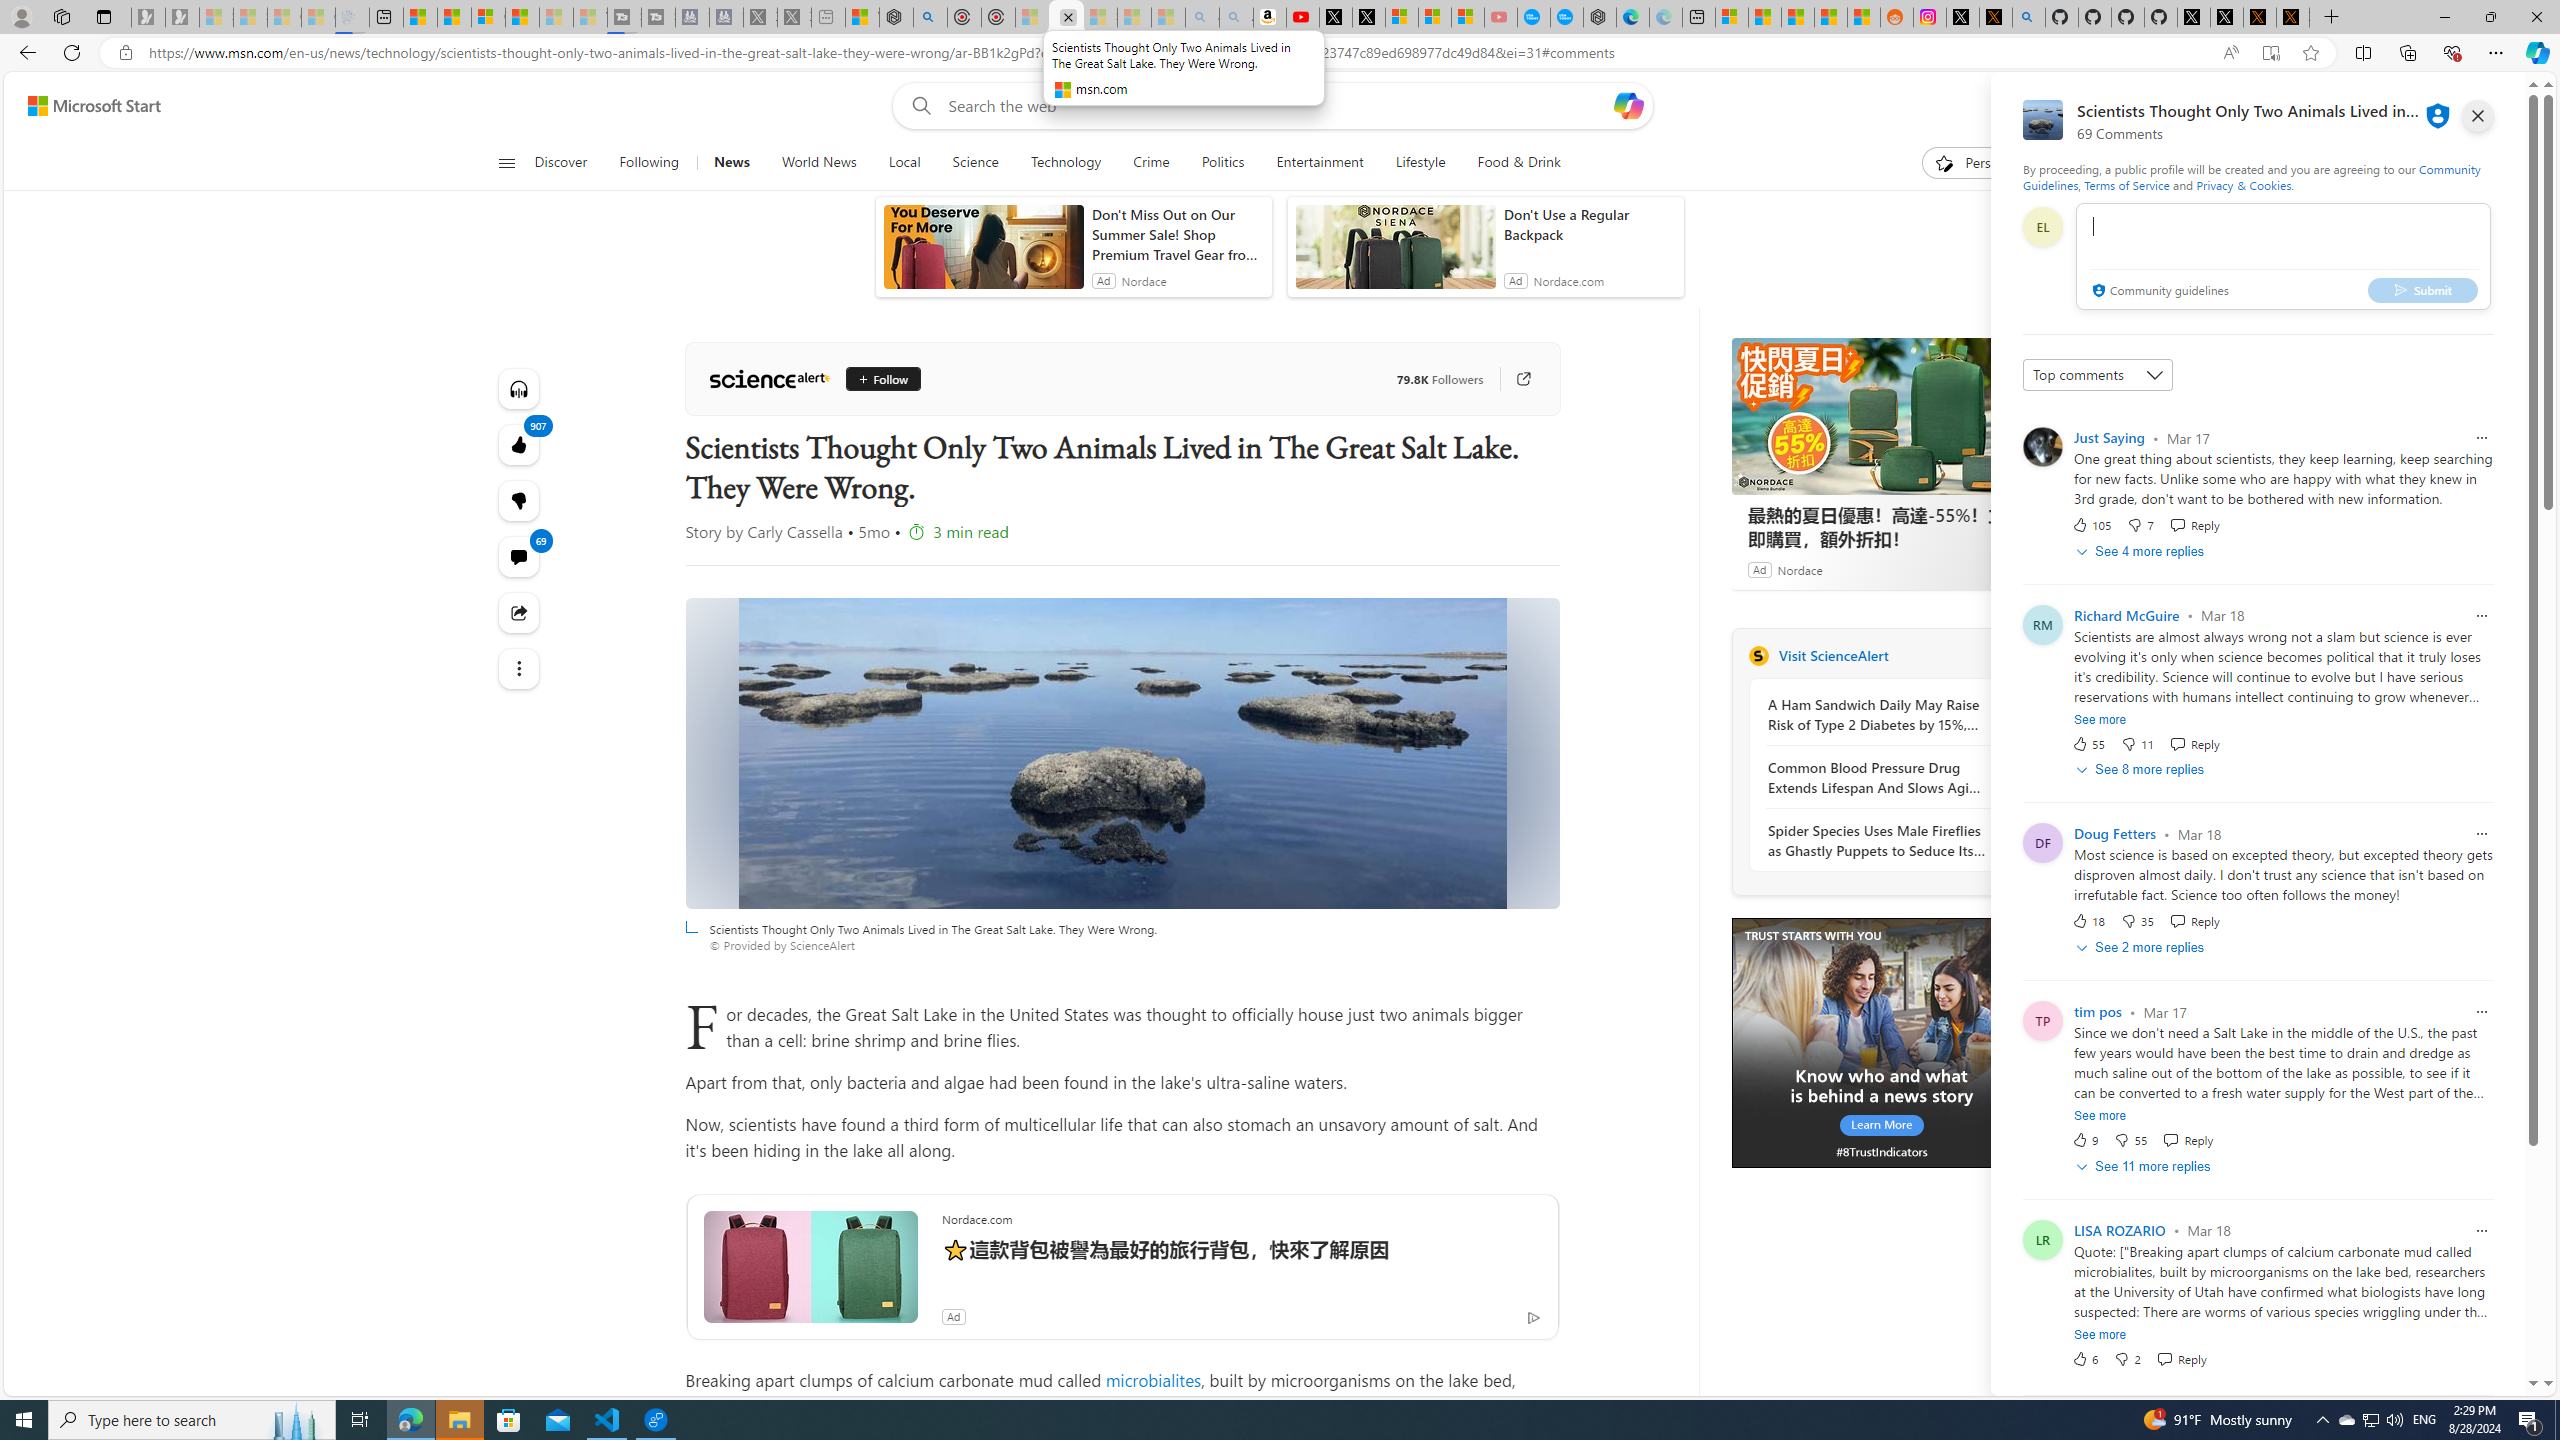 The height and width of the screenshot is (1440, 2560). Describe the element at coordinates (1600, 17) in the screenshot. I see `Nordace - Nordace has arrived Hong Kong` at that location.